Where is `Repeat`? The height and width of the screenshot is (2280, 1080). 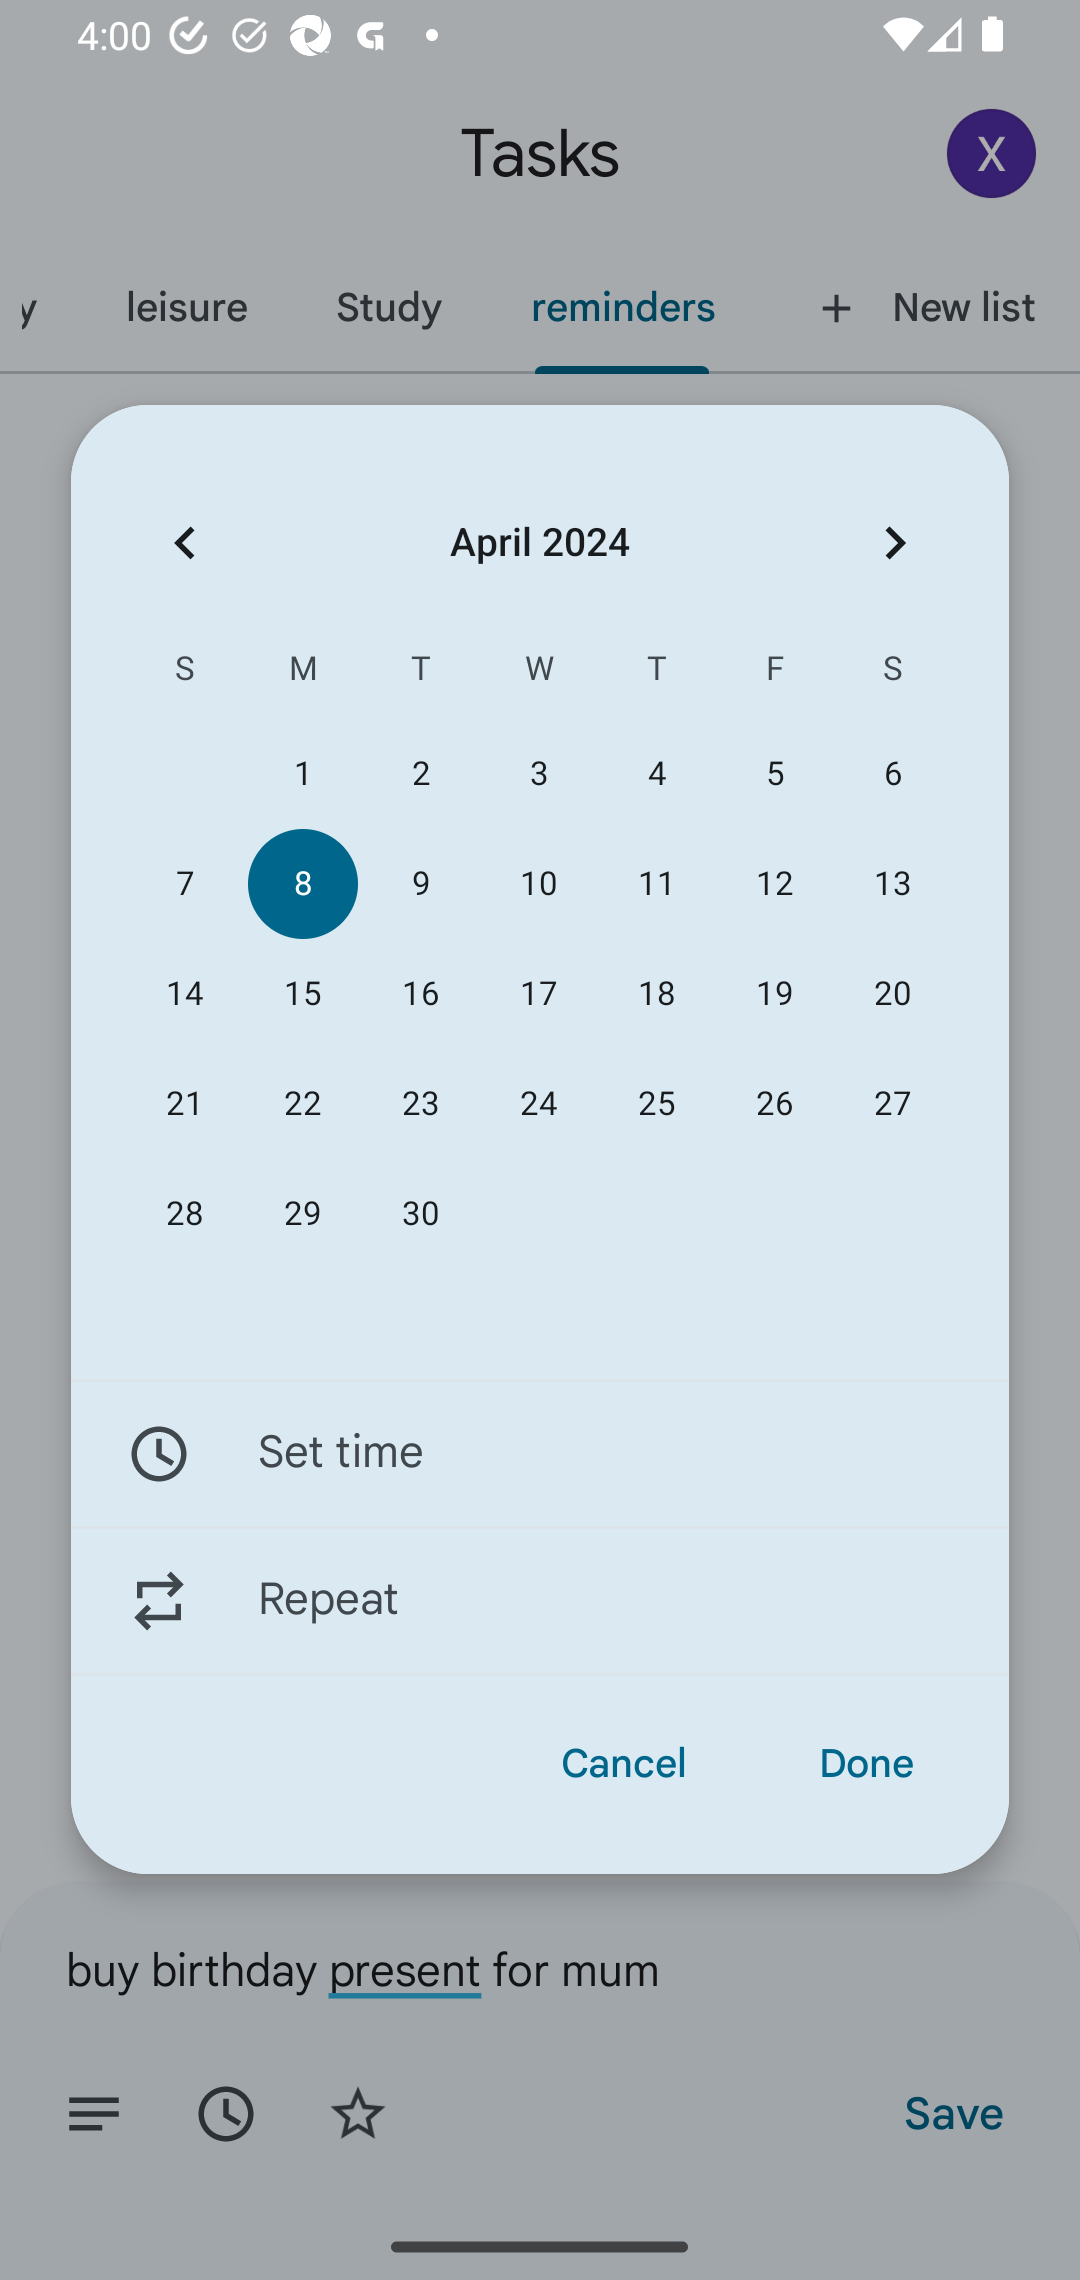
Repeat is located at coordinates (540, 1601).